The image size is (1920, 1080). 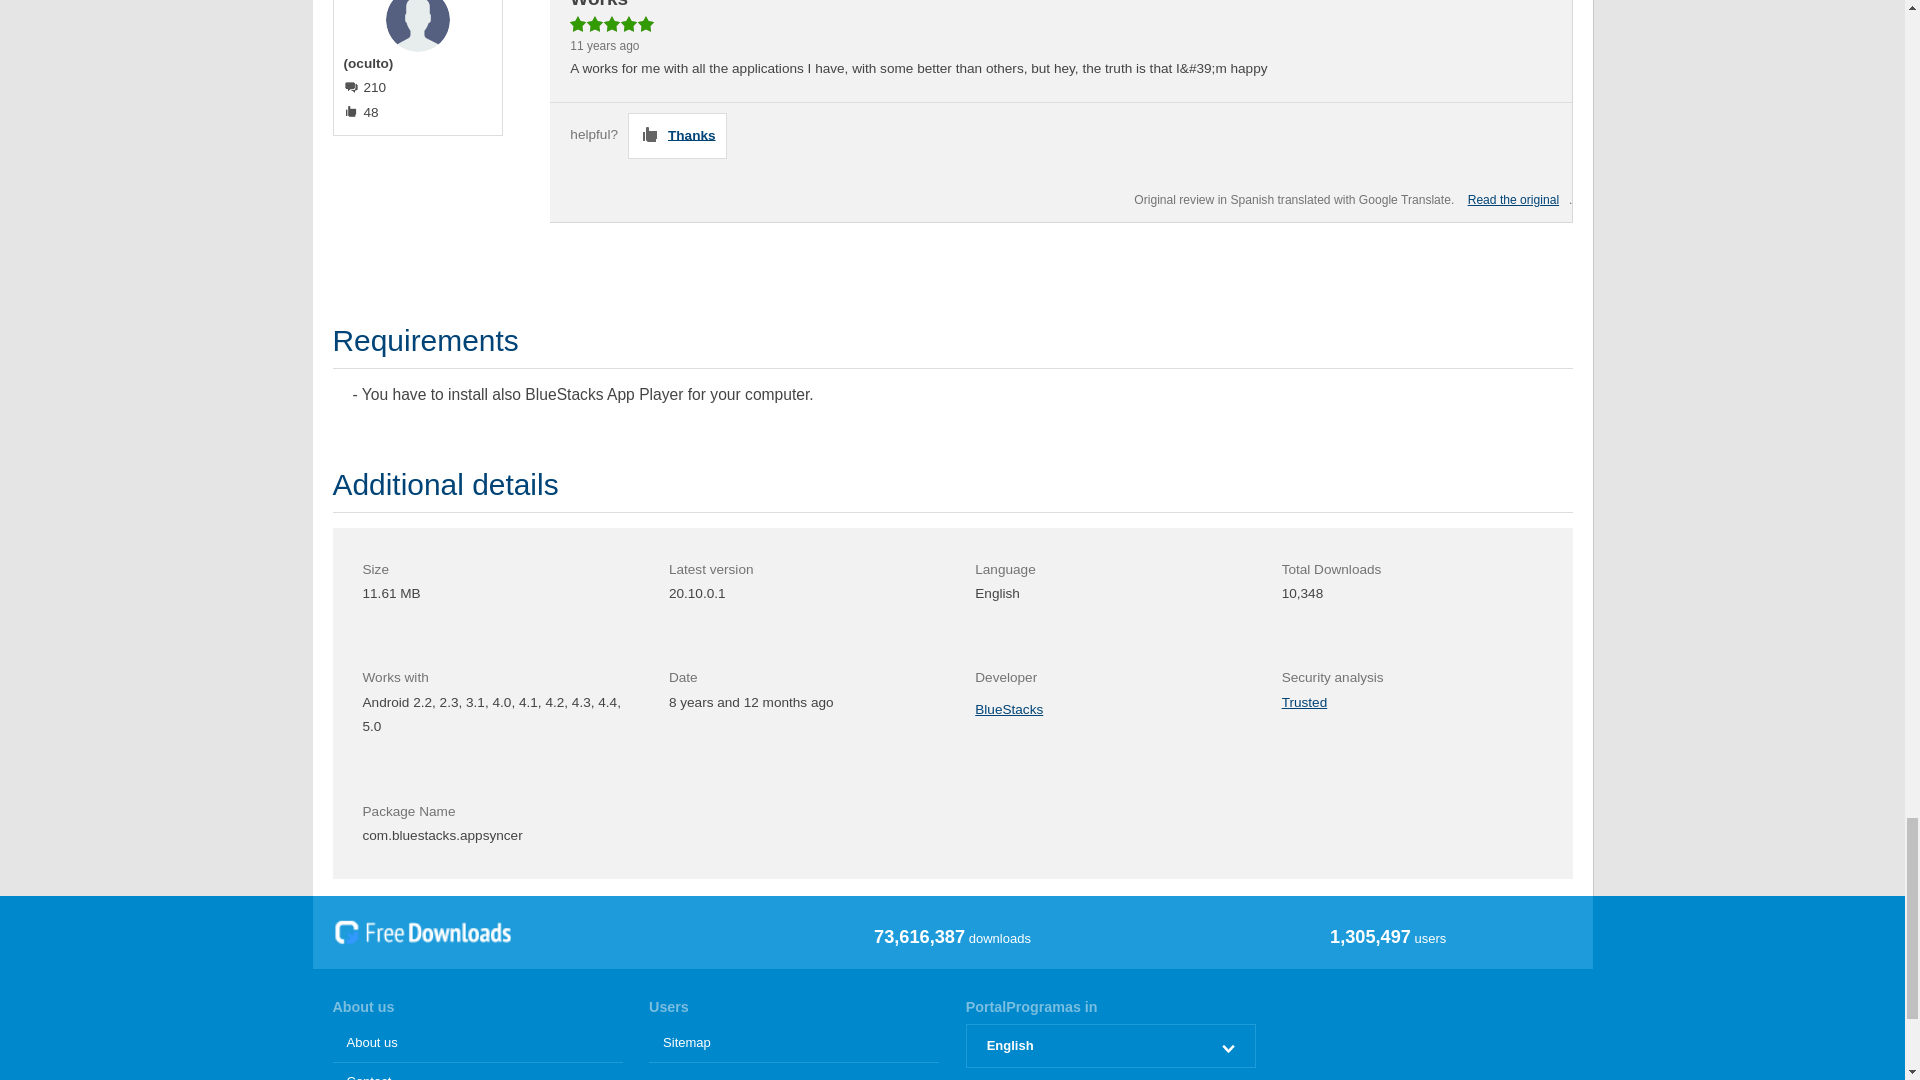 I want to click on About us, so click(x=477, y=1042).